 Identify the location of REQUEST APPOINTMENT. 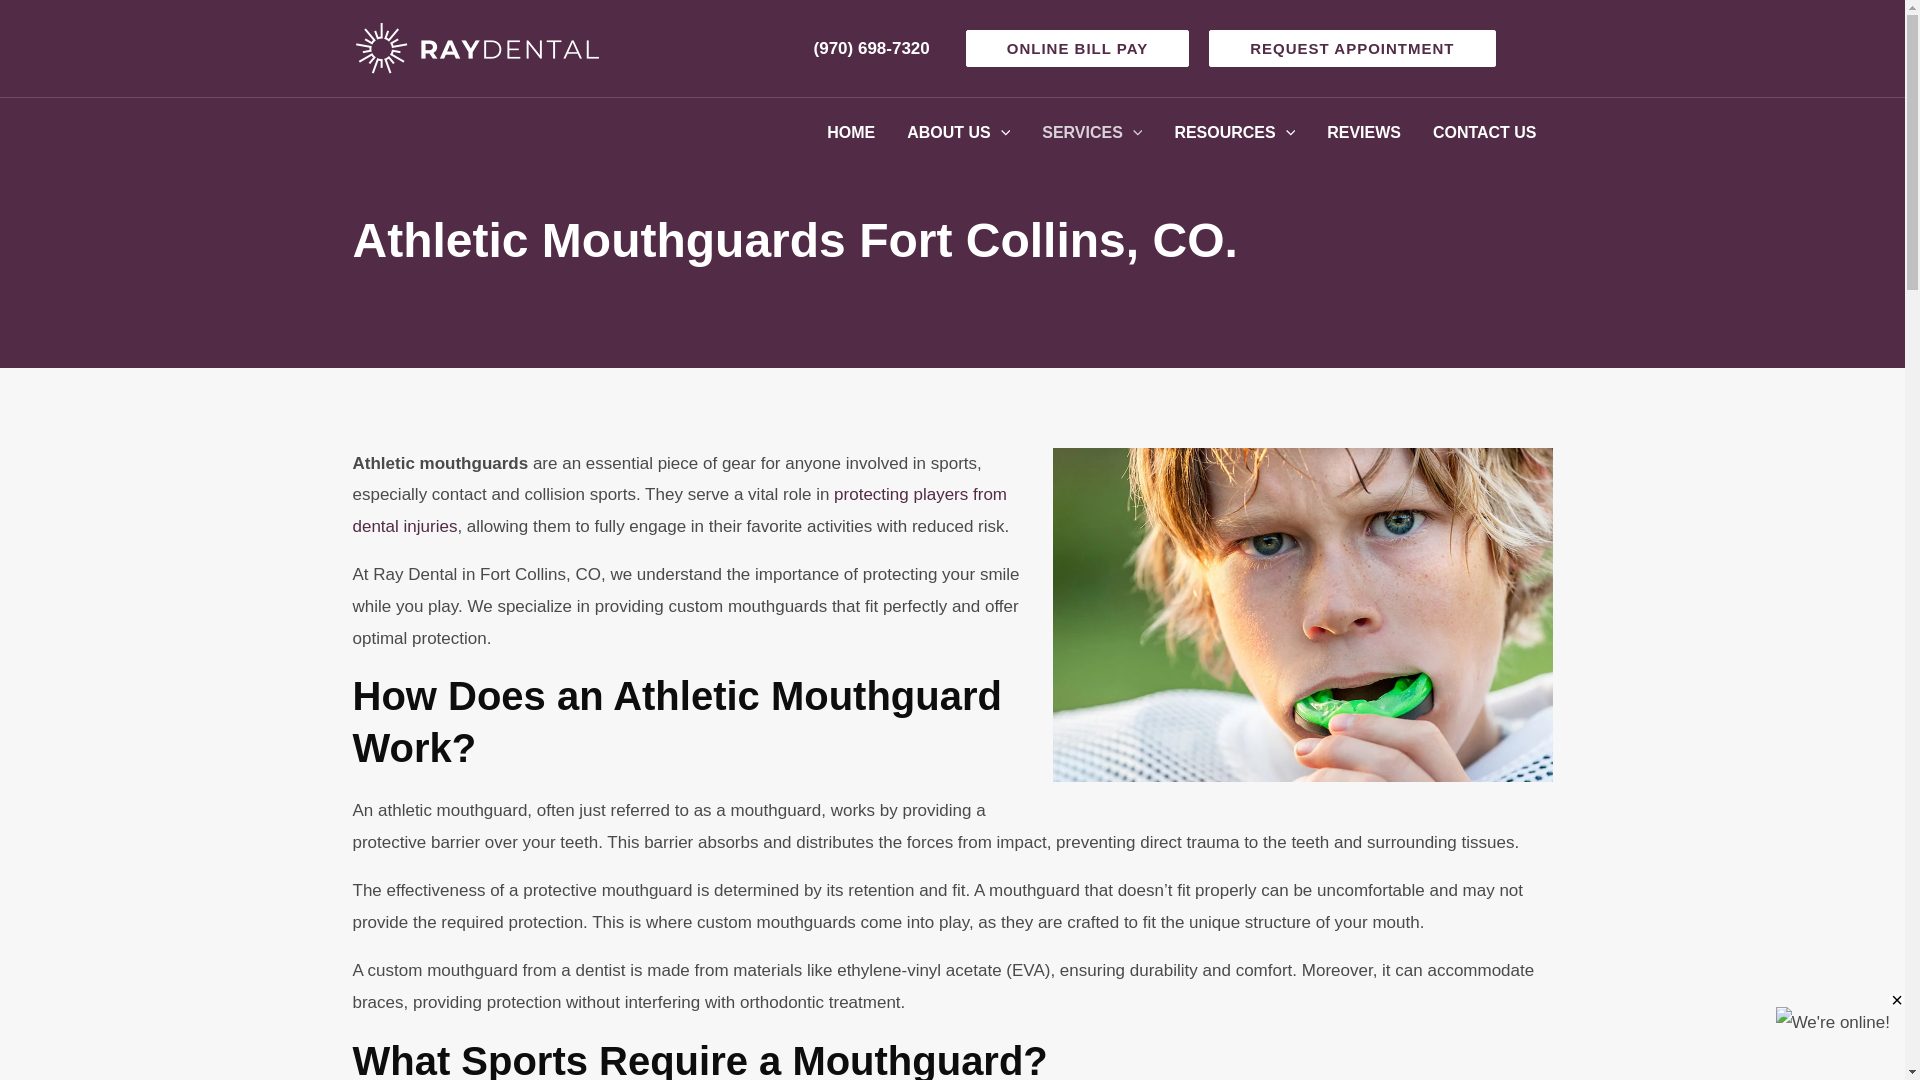
(1352, 48).